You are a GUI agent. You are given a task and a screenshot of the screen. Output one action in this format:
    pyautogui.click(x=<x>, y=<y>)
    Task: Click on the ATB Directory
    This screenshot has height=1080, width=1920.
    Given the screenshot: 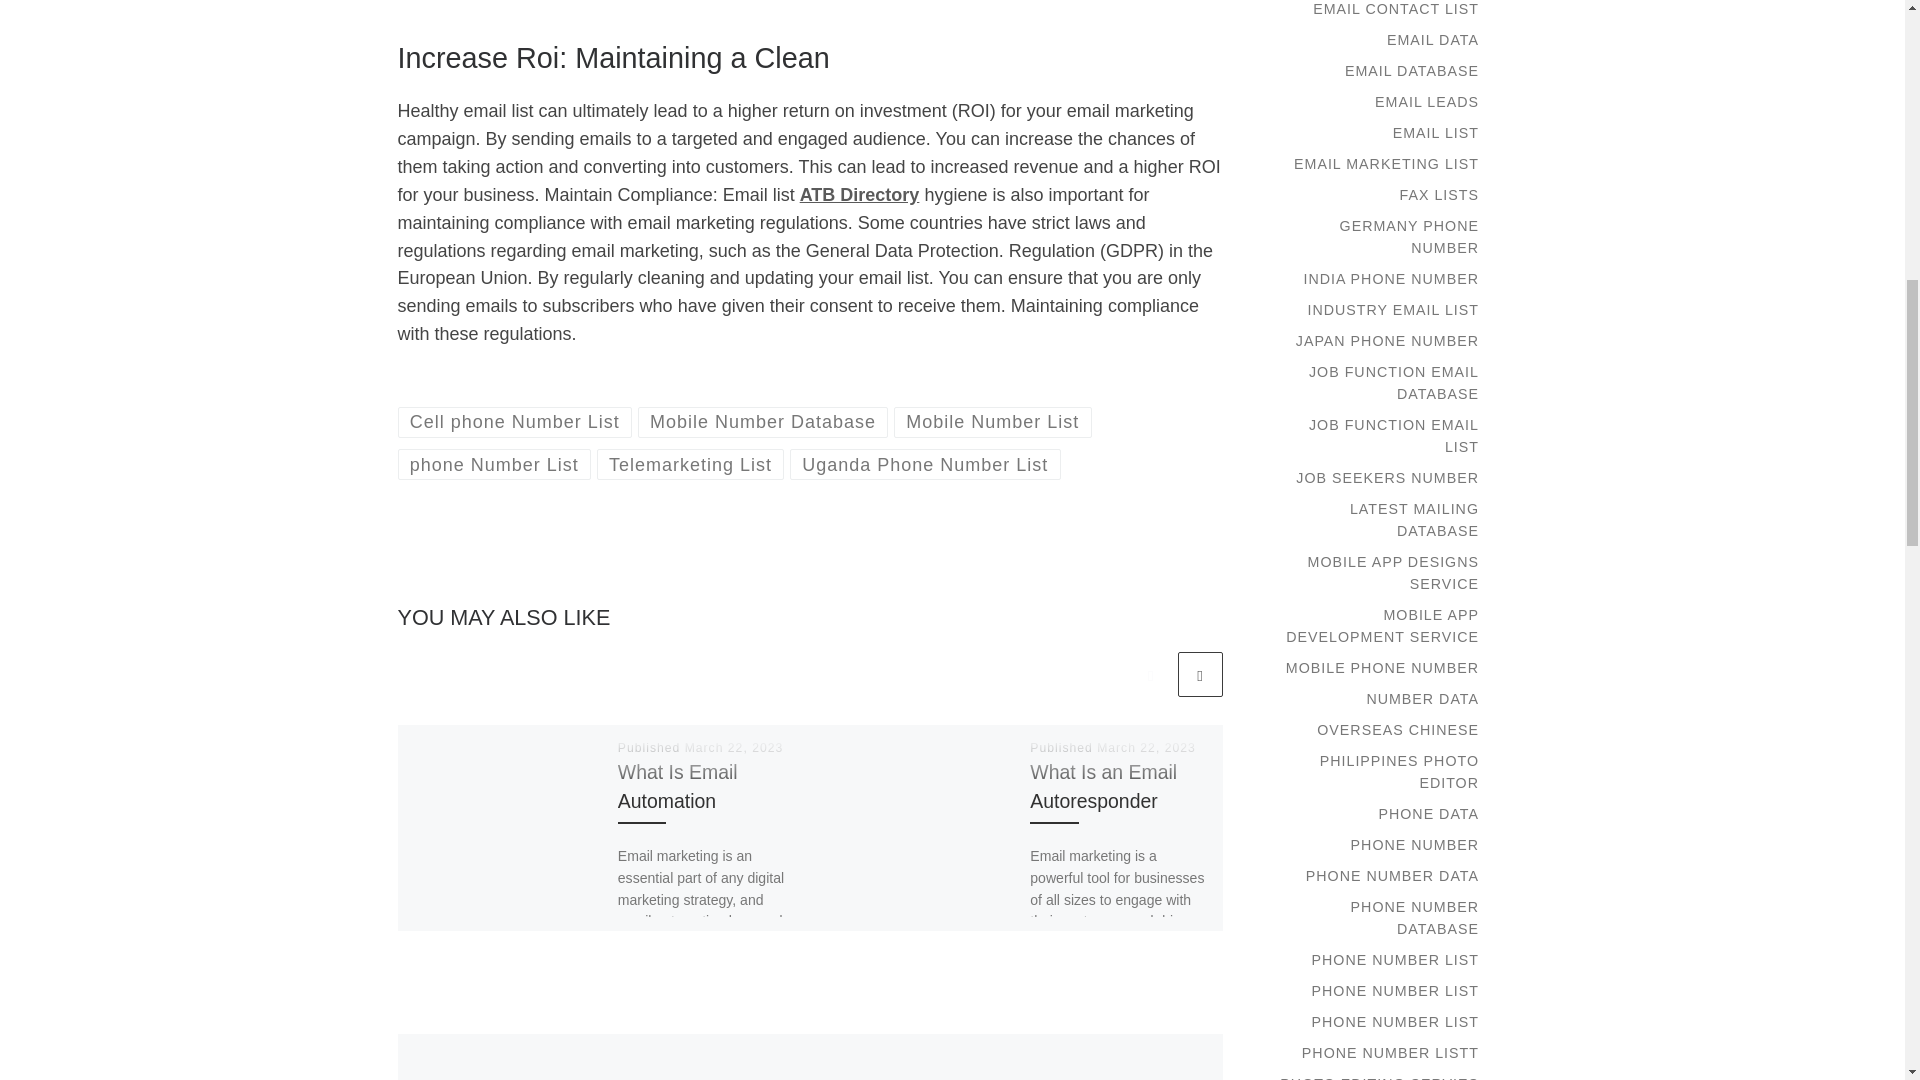 What is the action you would take?
    pyautogui.click(x=860, y=194)
    